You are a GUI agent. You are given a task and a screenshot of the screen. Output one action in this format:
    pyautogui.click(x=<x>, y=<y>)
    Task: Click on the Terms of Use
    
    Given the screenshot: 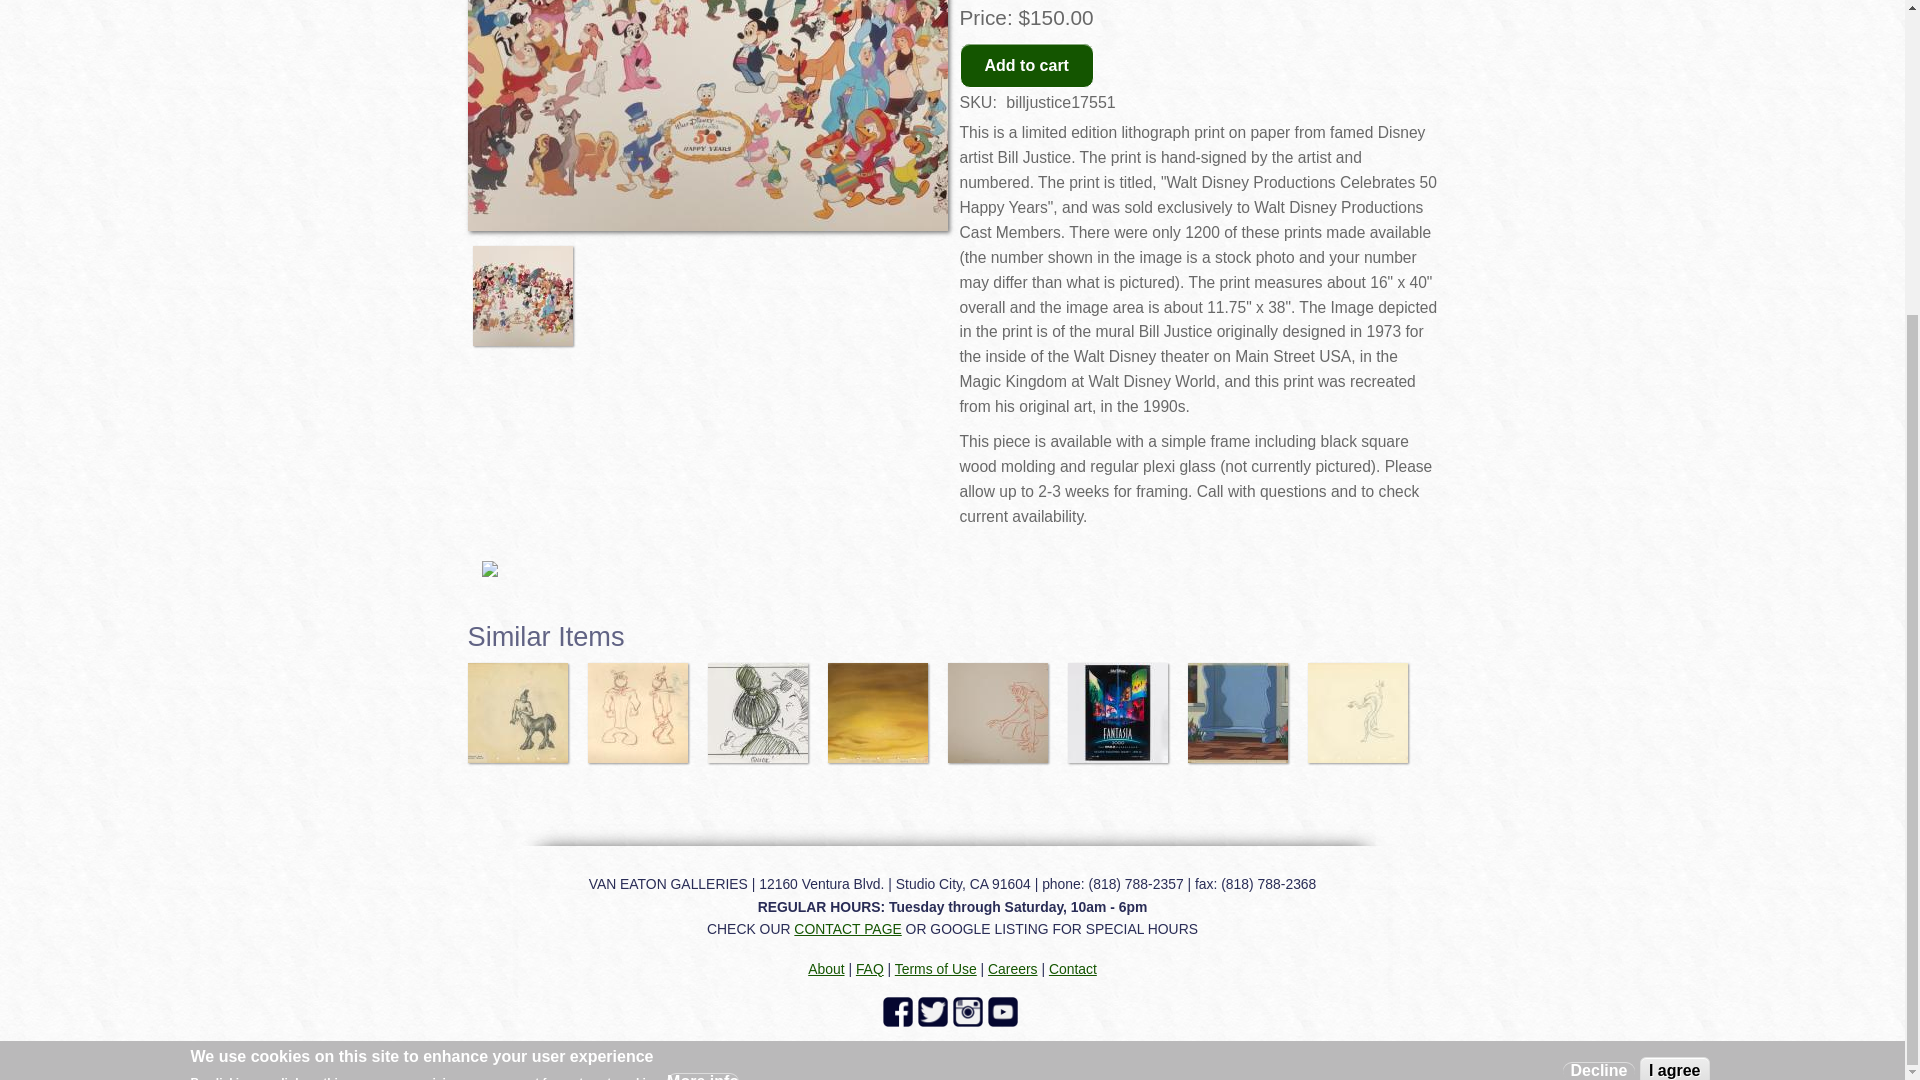 What is the action you would take?
    pyautogui.click(x=936, y=969)
    